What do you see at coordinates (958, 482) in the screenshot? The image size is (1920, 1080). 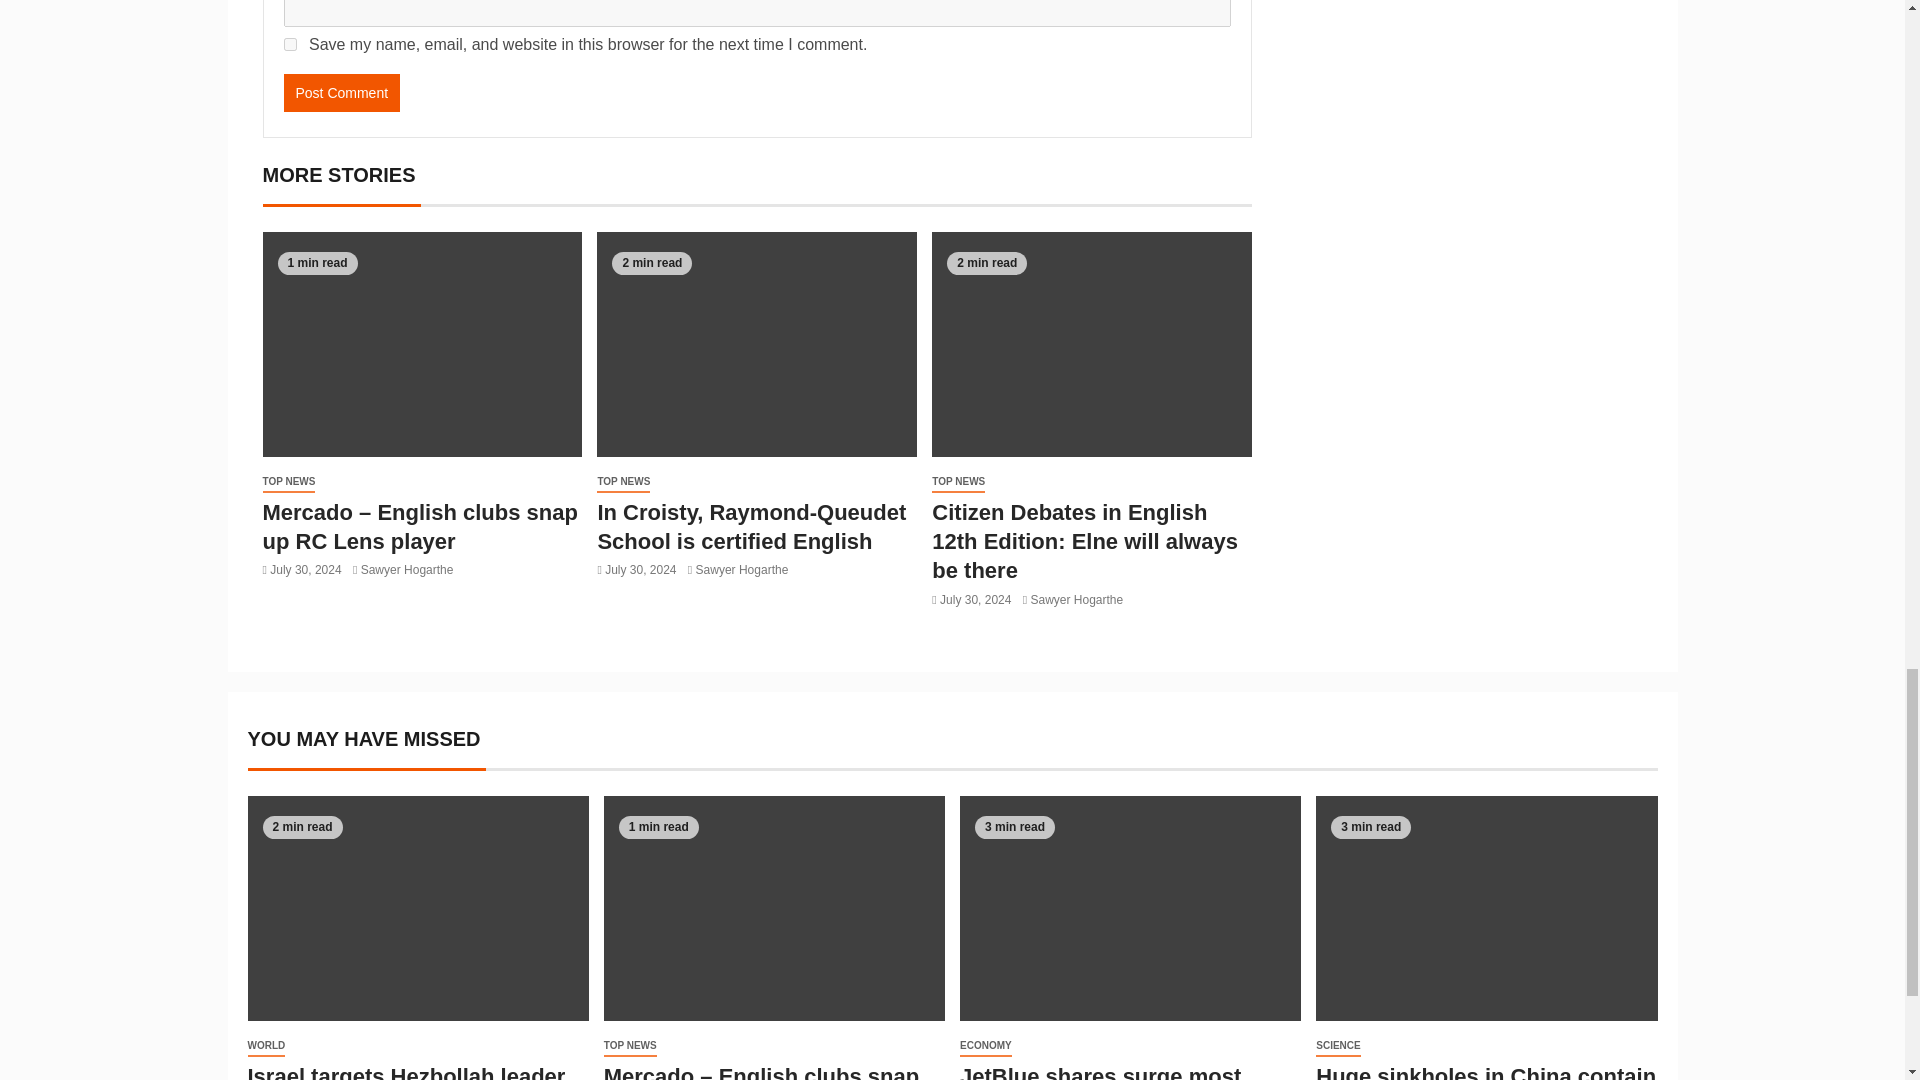 I see `TOP NEWS` at bounding box center [958, 482].